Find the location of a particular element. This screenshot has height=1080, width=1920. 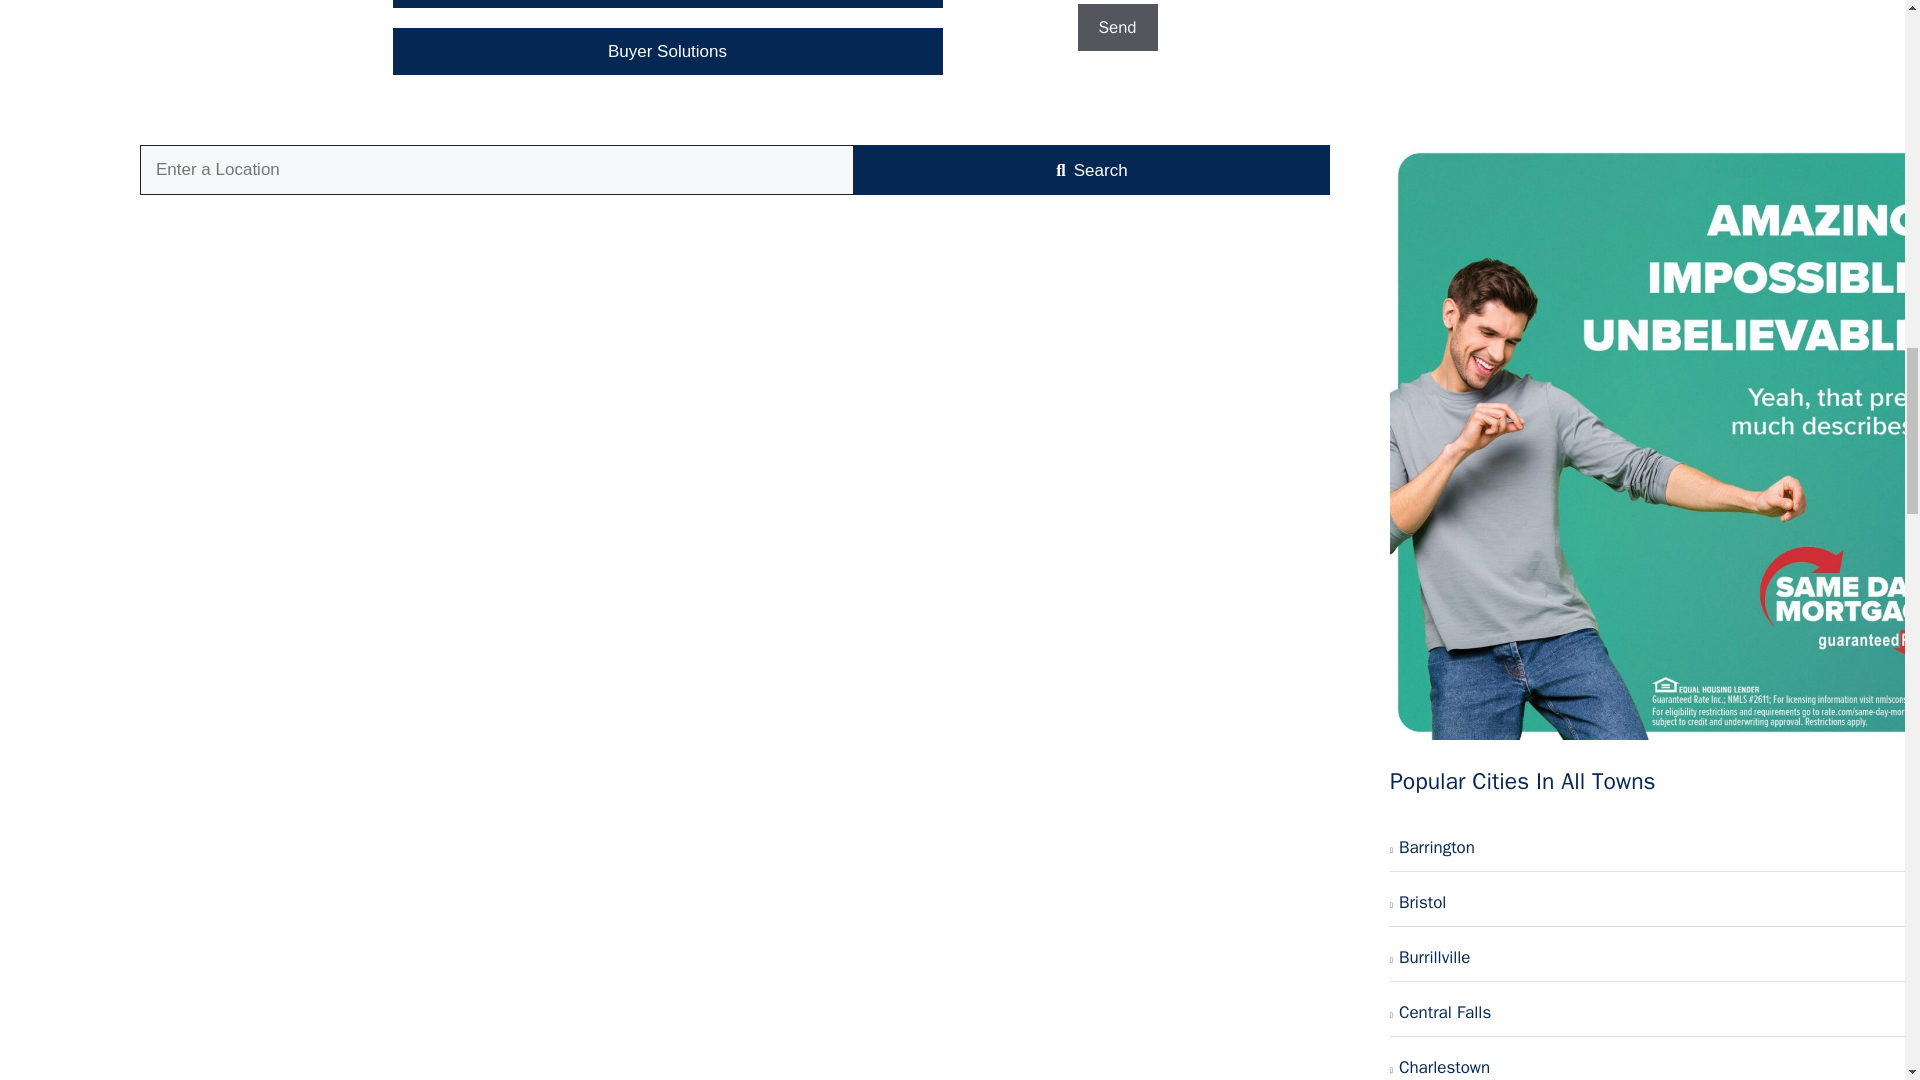

Barrington is located at coordinates (1655, 848).